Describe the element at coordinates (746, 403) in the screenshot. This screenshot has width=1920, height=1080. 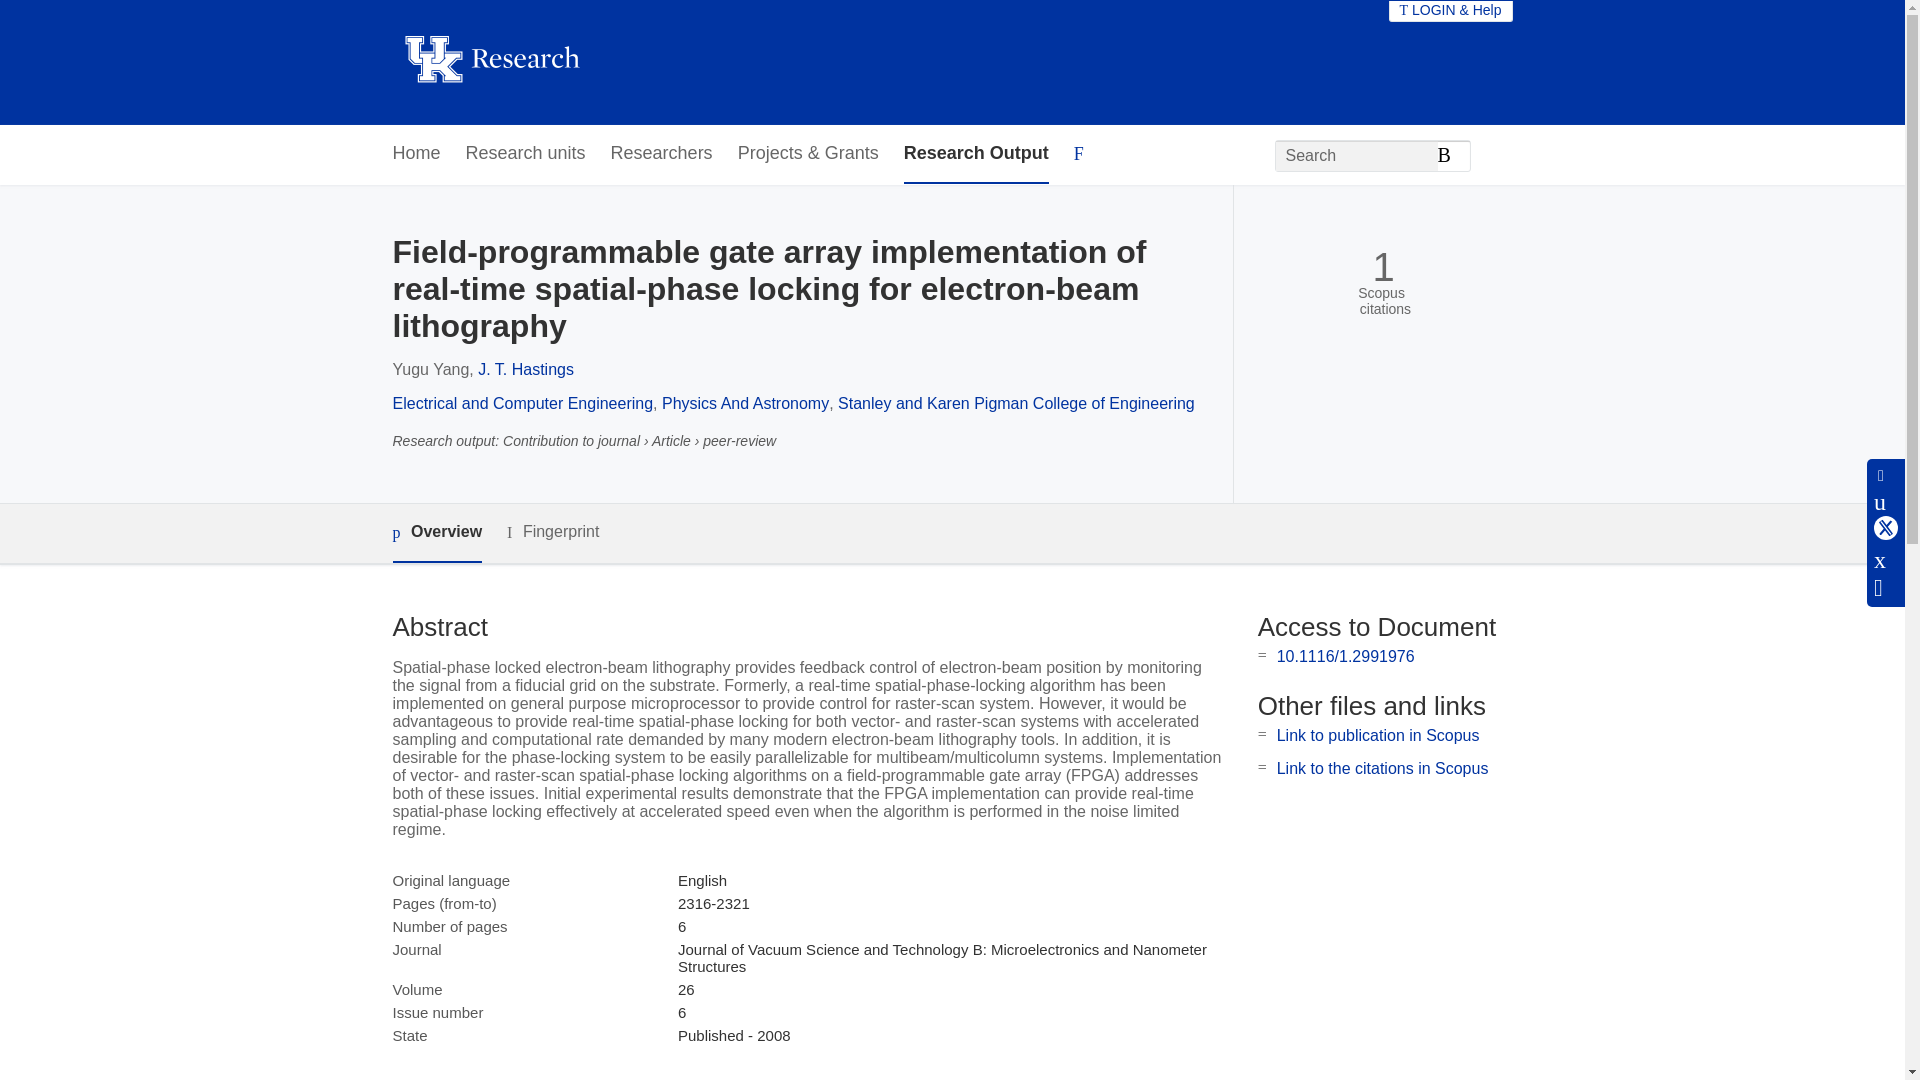
I see `Physics And Astronomy` at that location.